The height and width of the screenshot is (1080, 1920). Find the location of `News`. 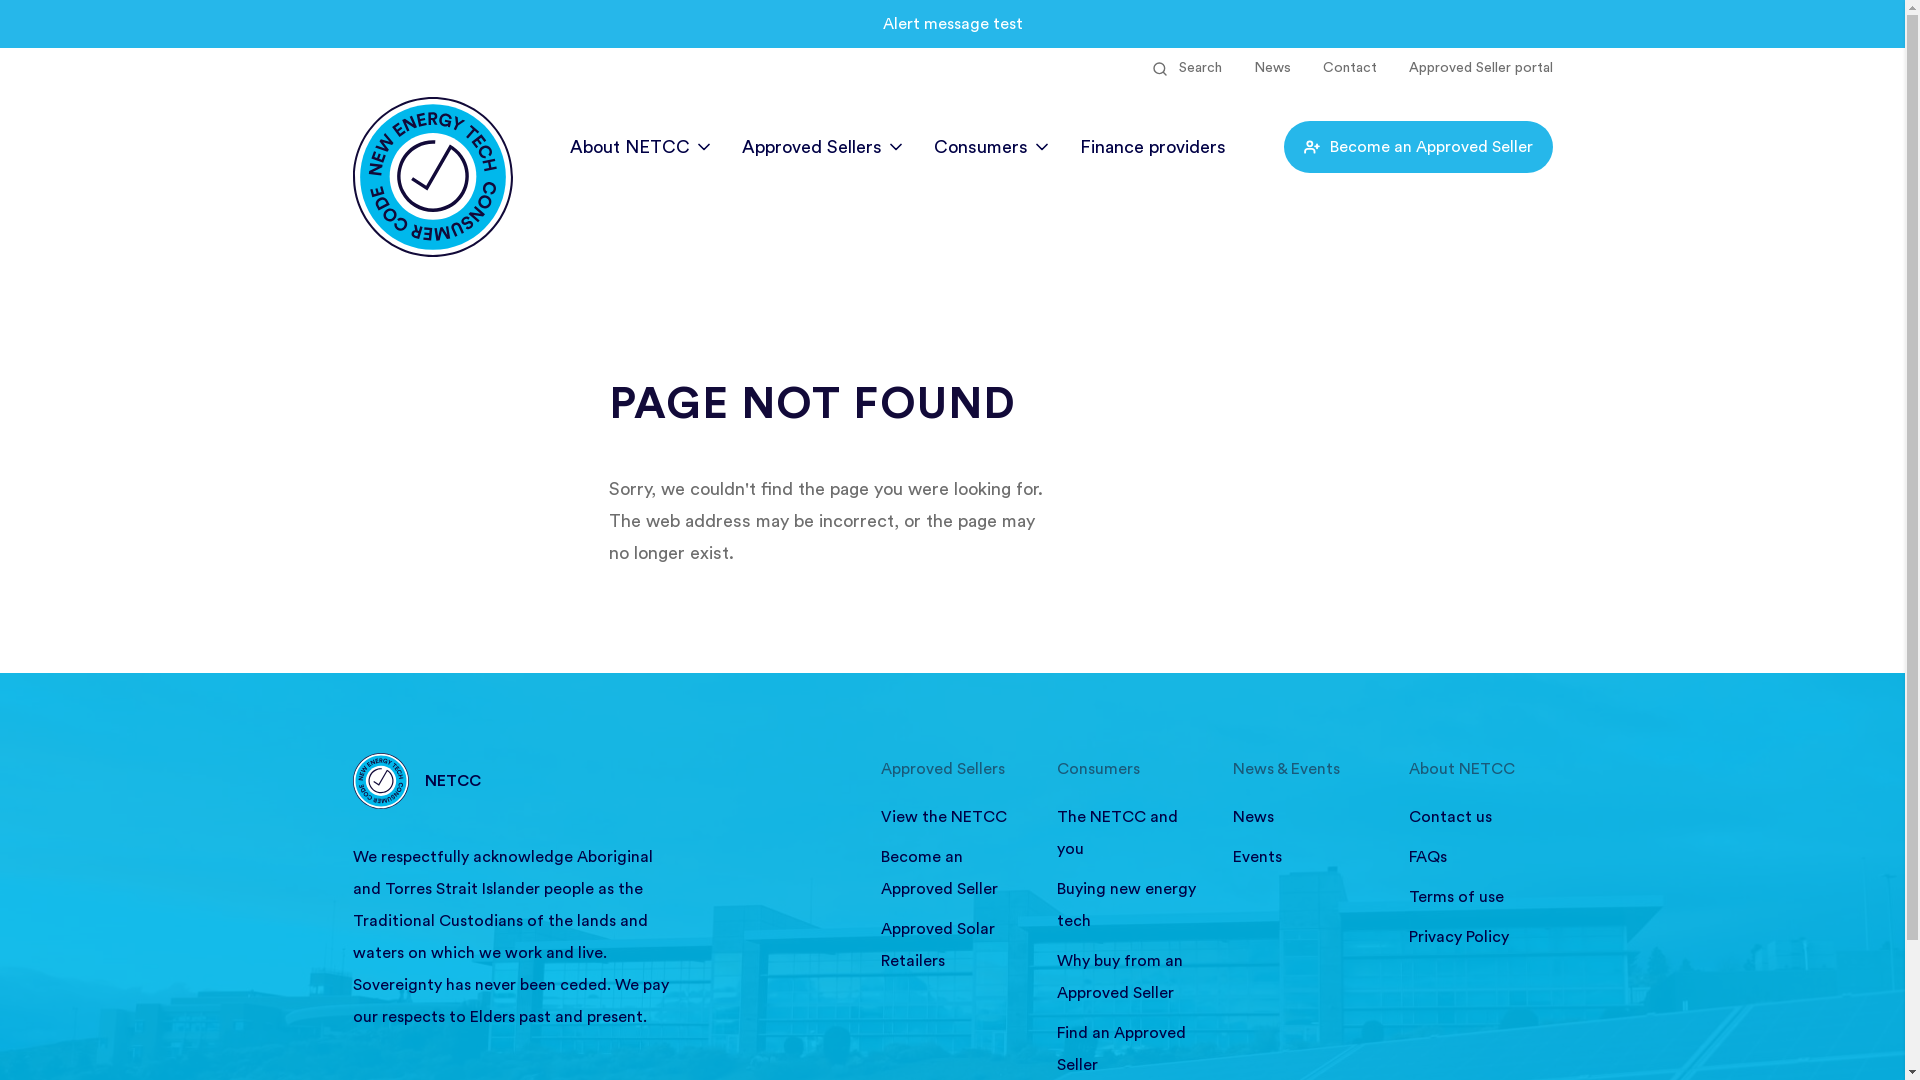

News is located at coordinates (1272, 68).